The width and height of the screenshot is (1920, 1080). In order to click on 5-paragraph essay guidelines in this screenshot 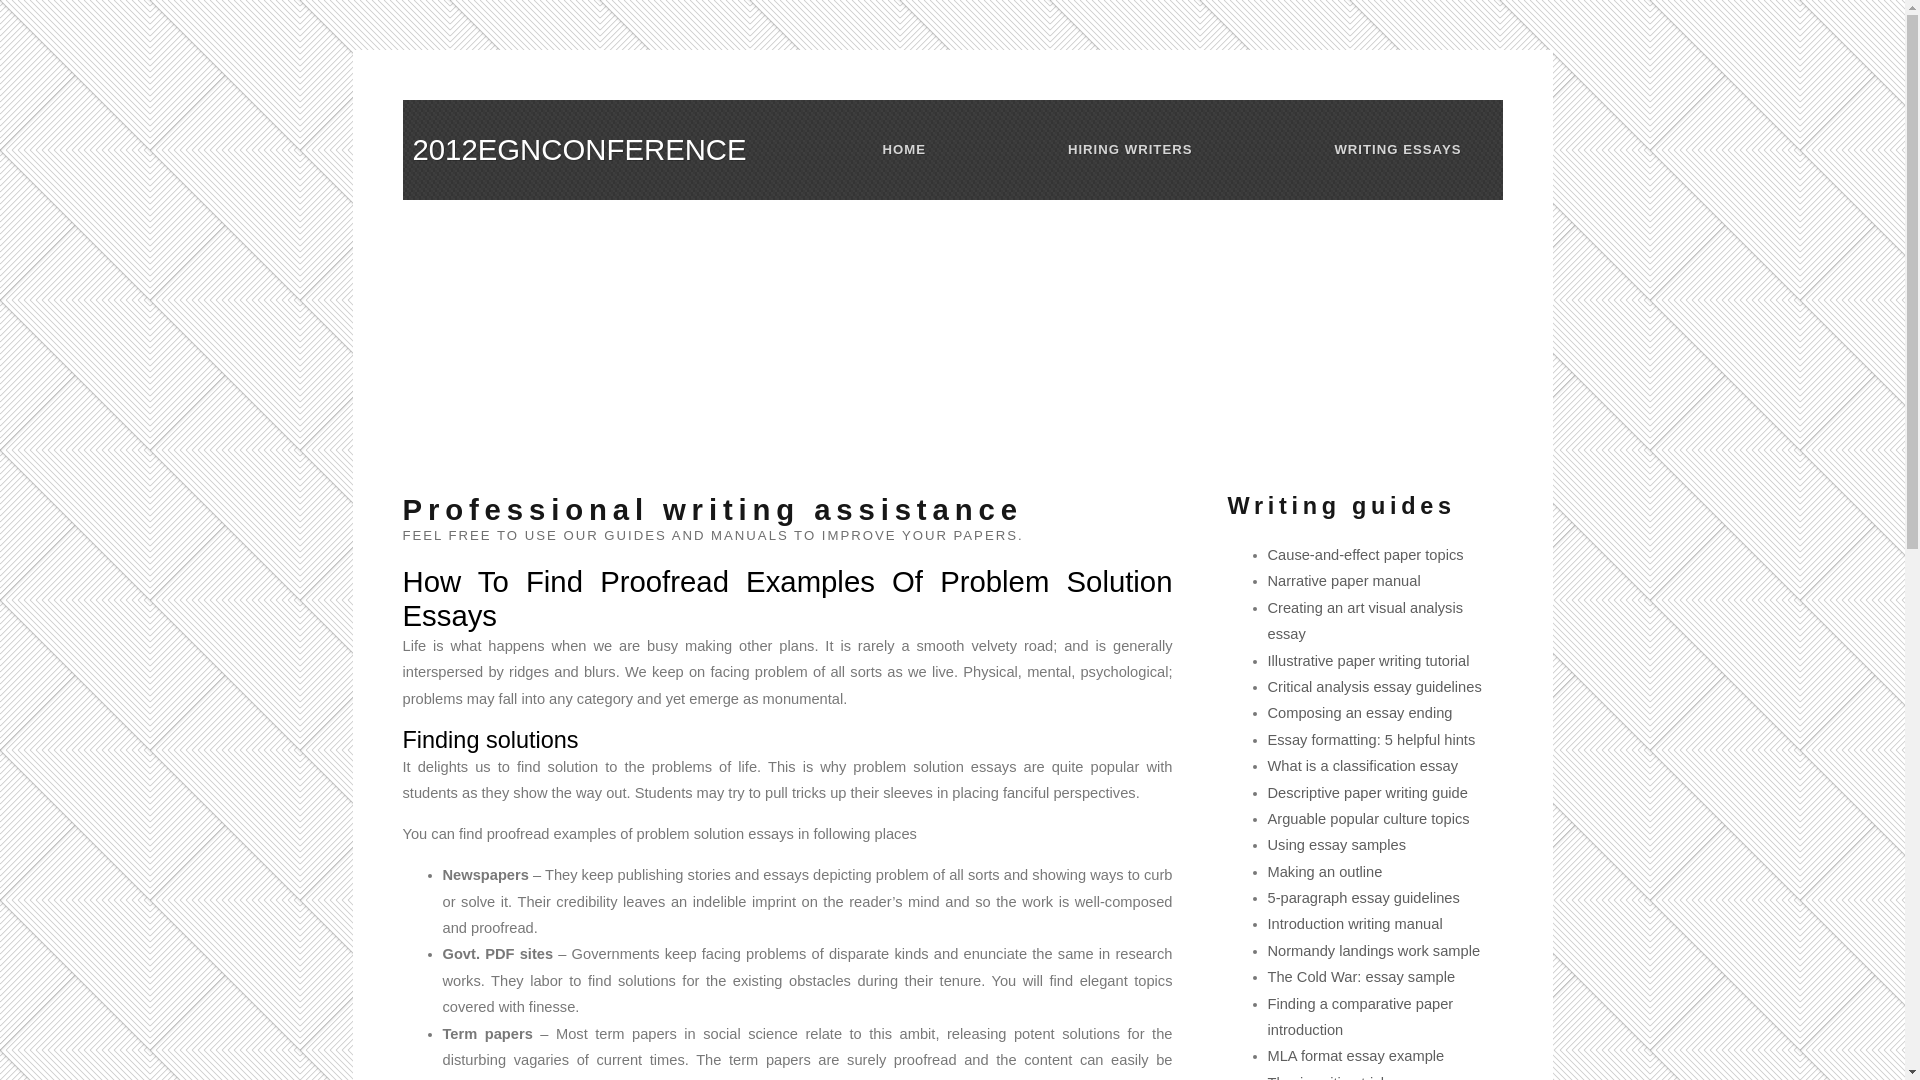, I will do `click(1364, 898)`.